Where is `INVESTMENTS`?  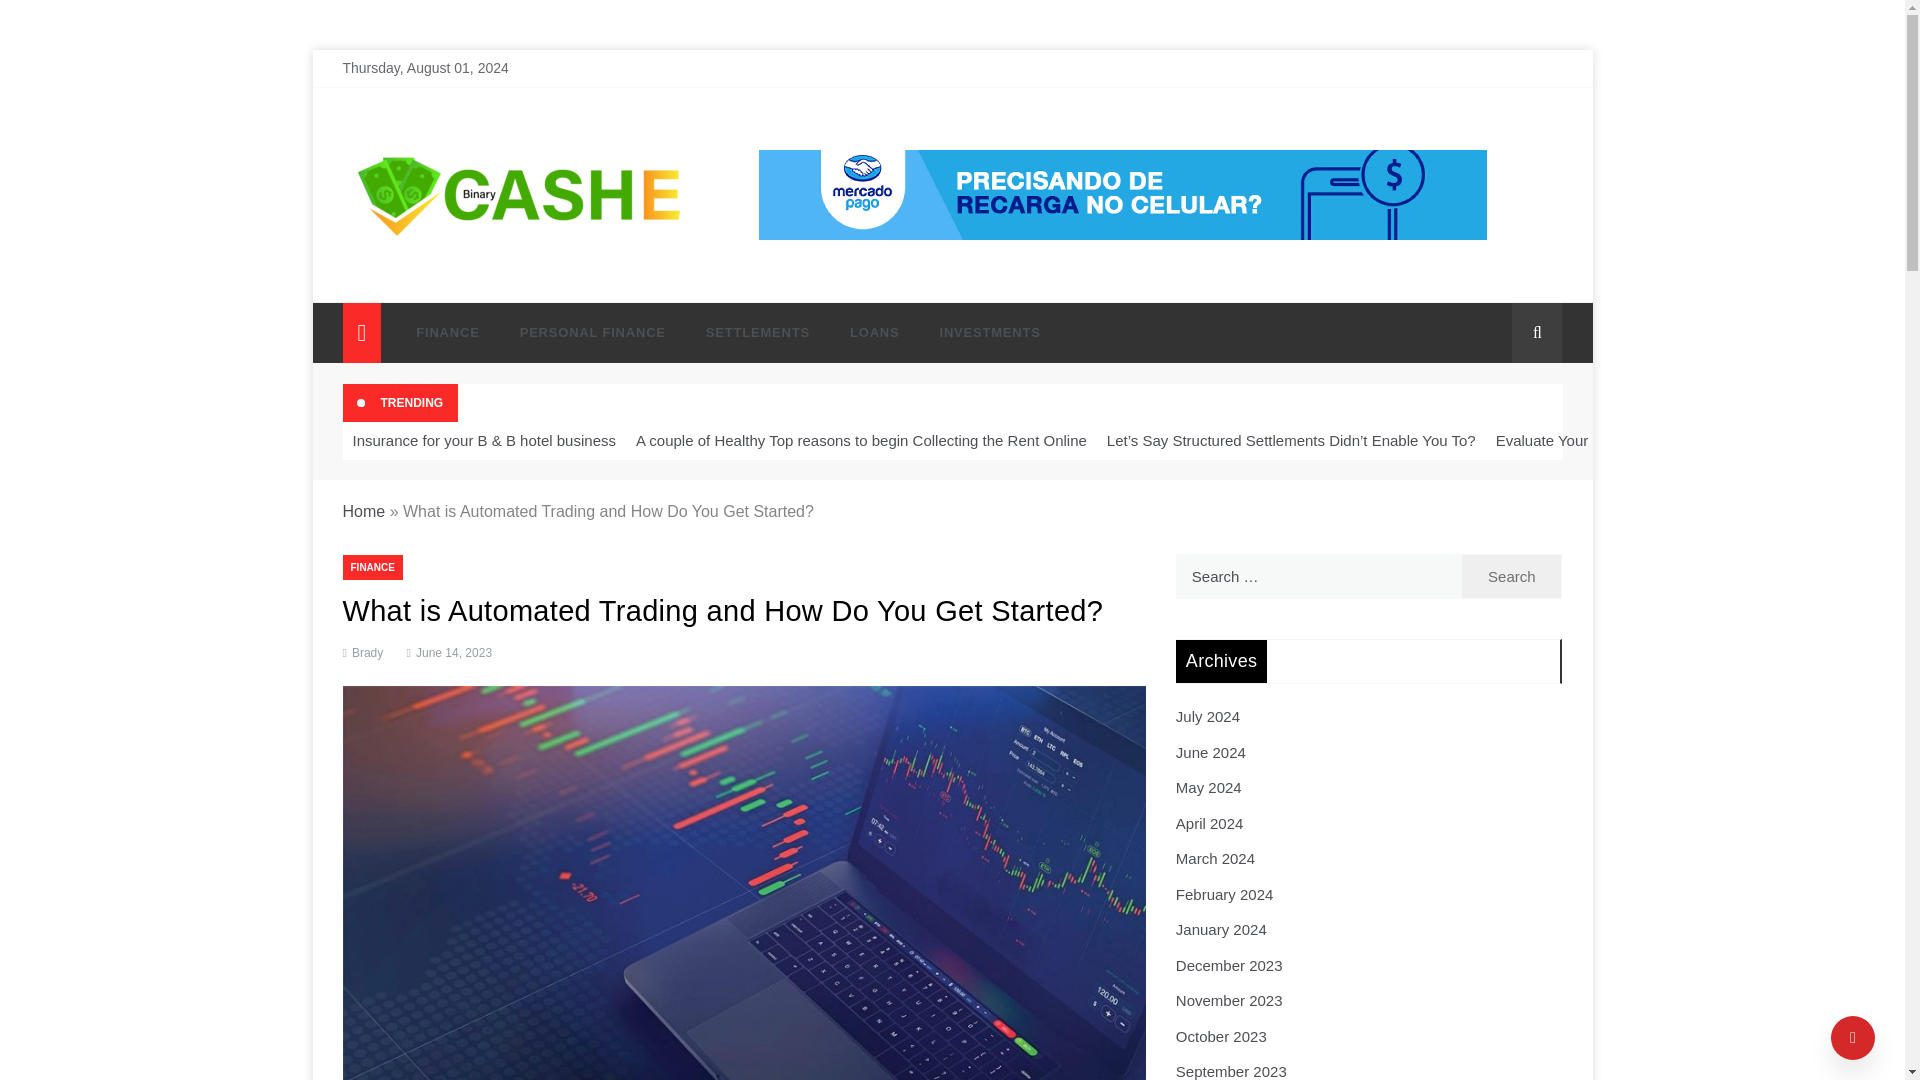
INVESTMENTS is located at coordinates (980, 332).